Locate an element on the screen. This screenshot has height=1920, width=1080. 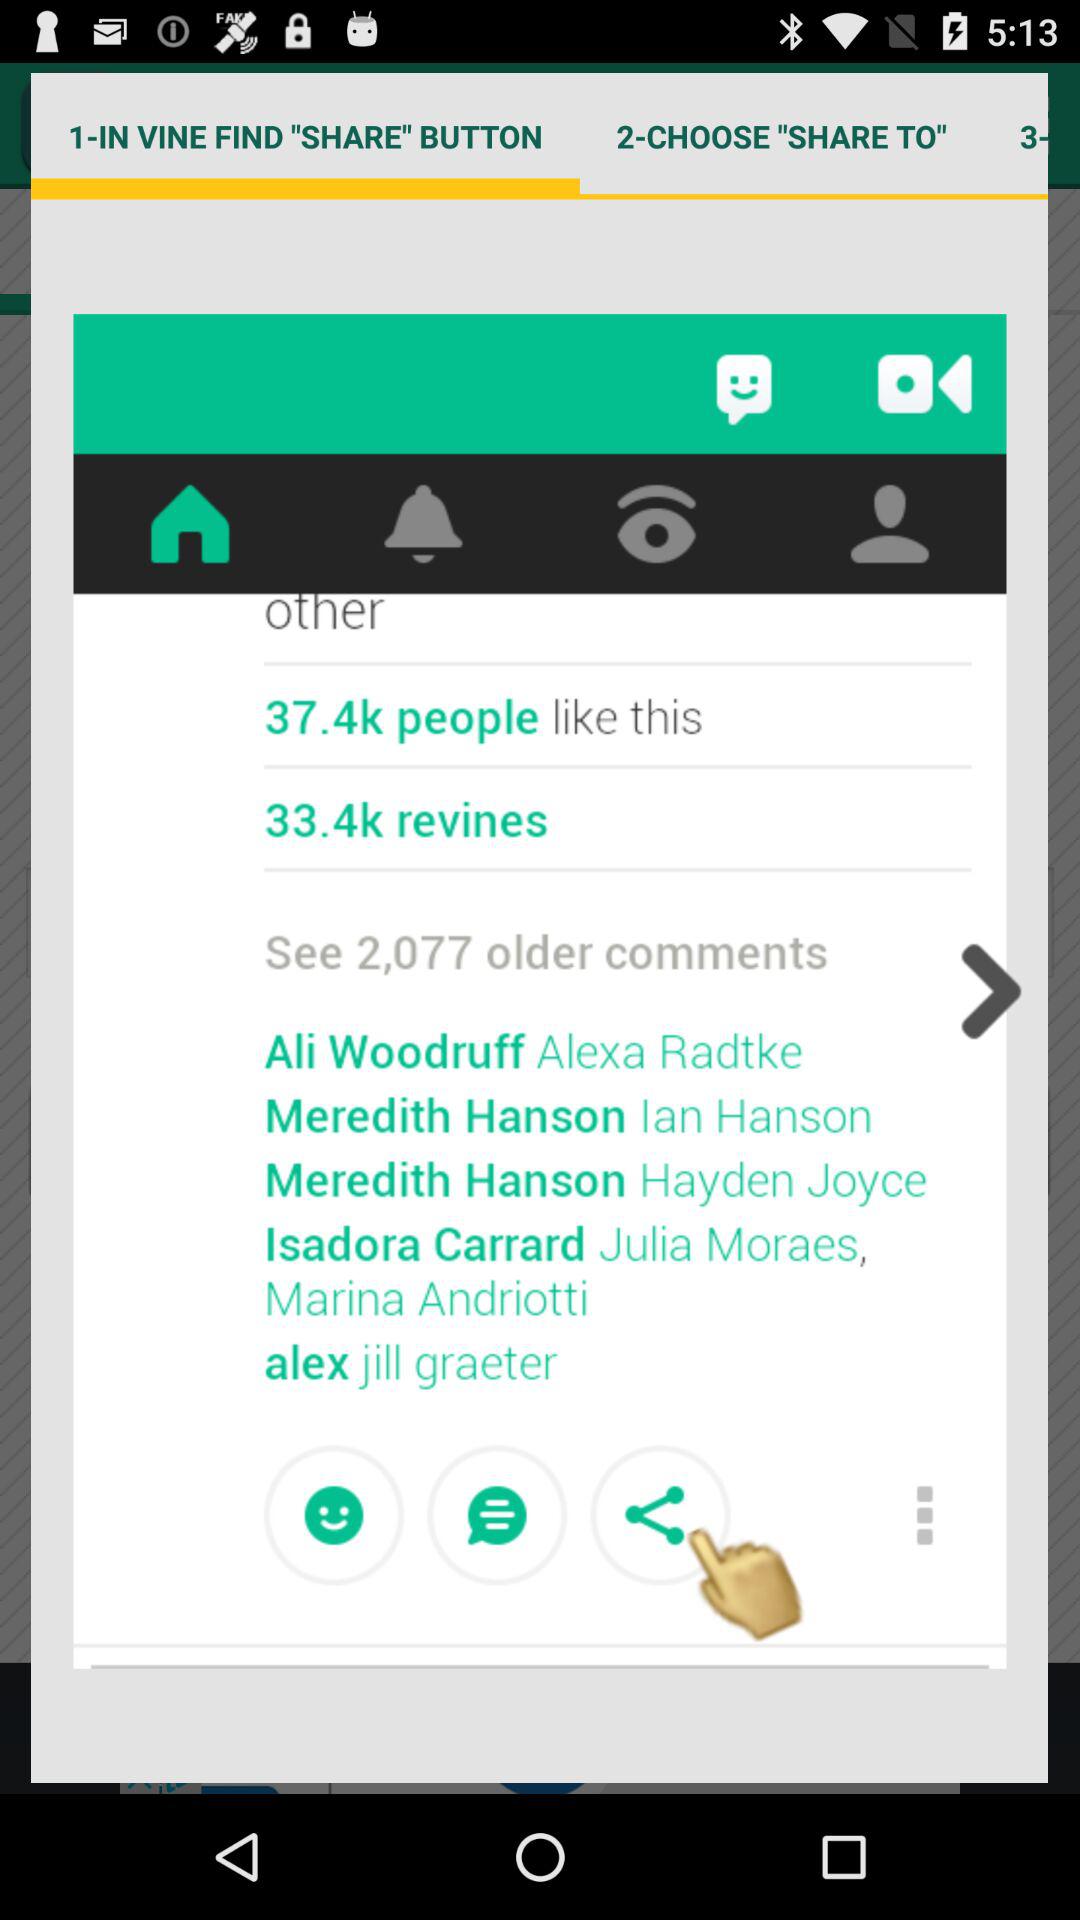
select the app next to the 2 choose share is located at coordinates (305, 136).